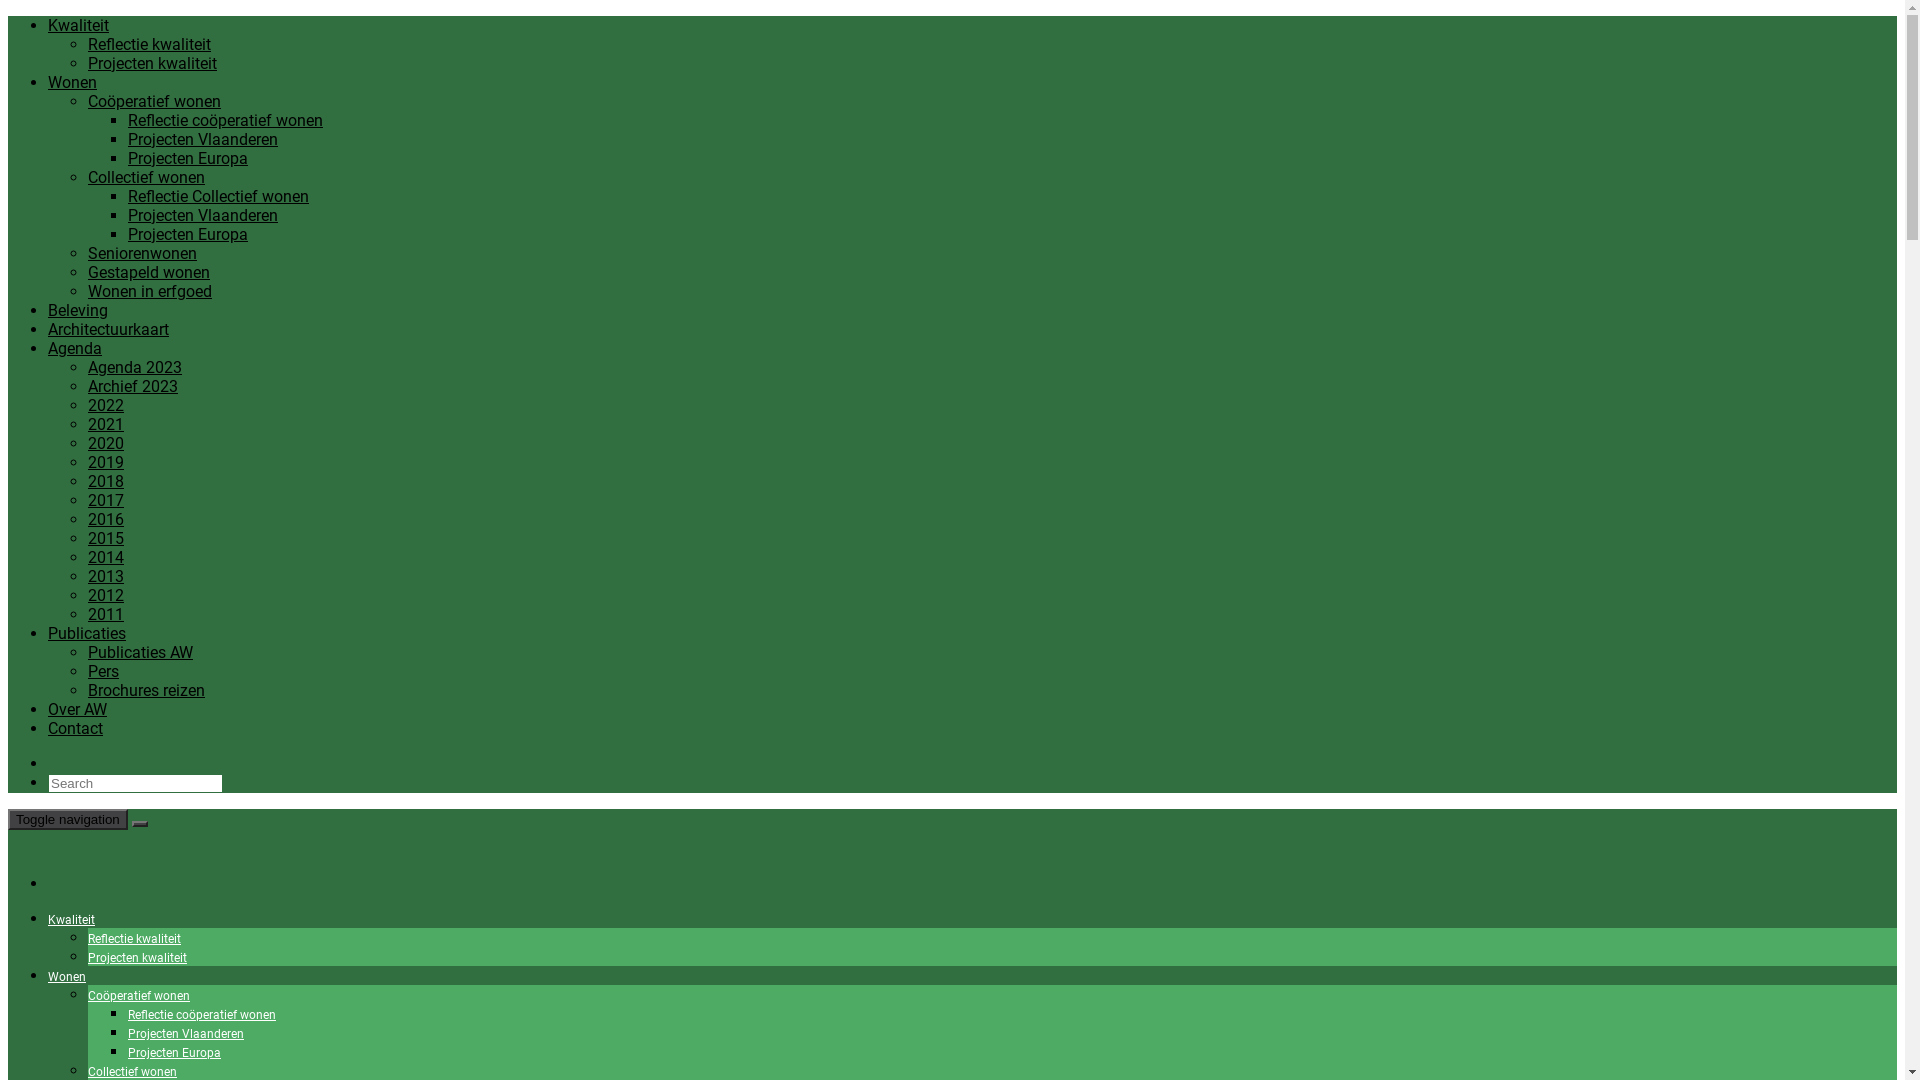 The width and height of the screenshot is (1920, 1080). I want to click on Agenda 2023, so click(135, 368).